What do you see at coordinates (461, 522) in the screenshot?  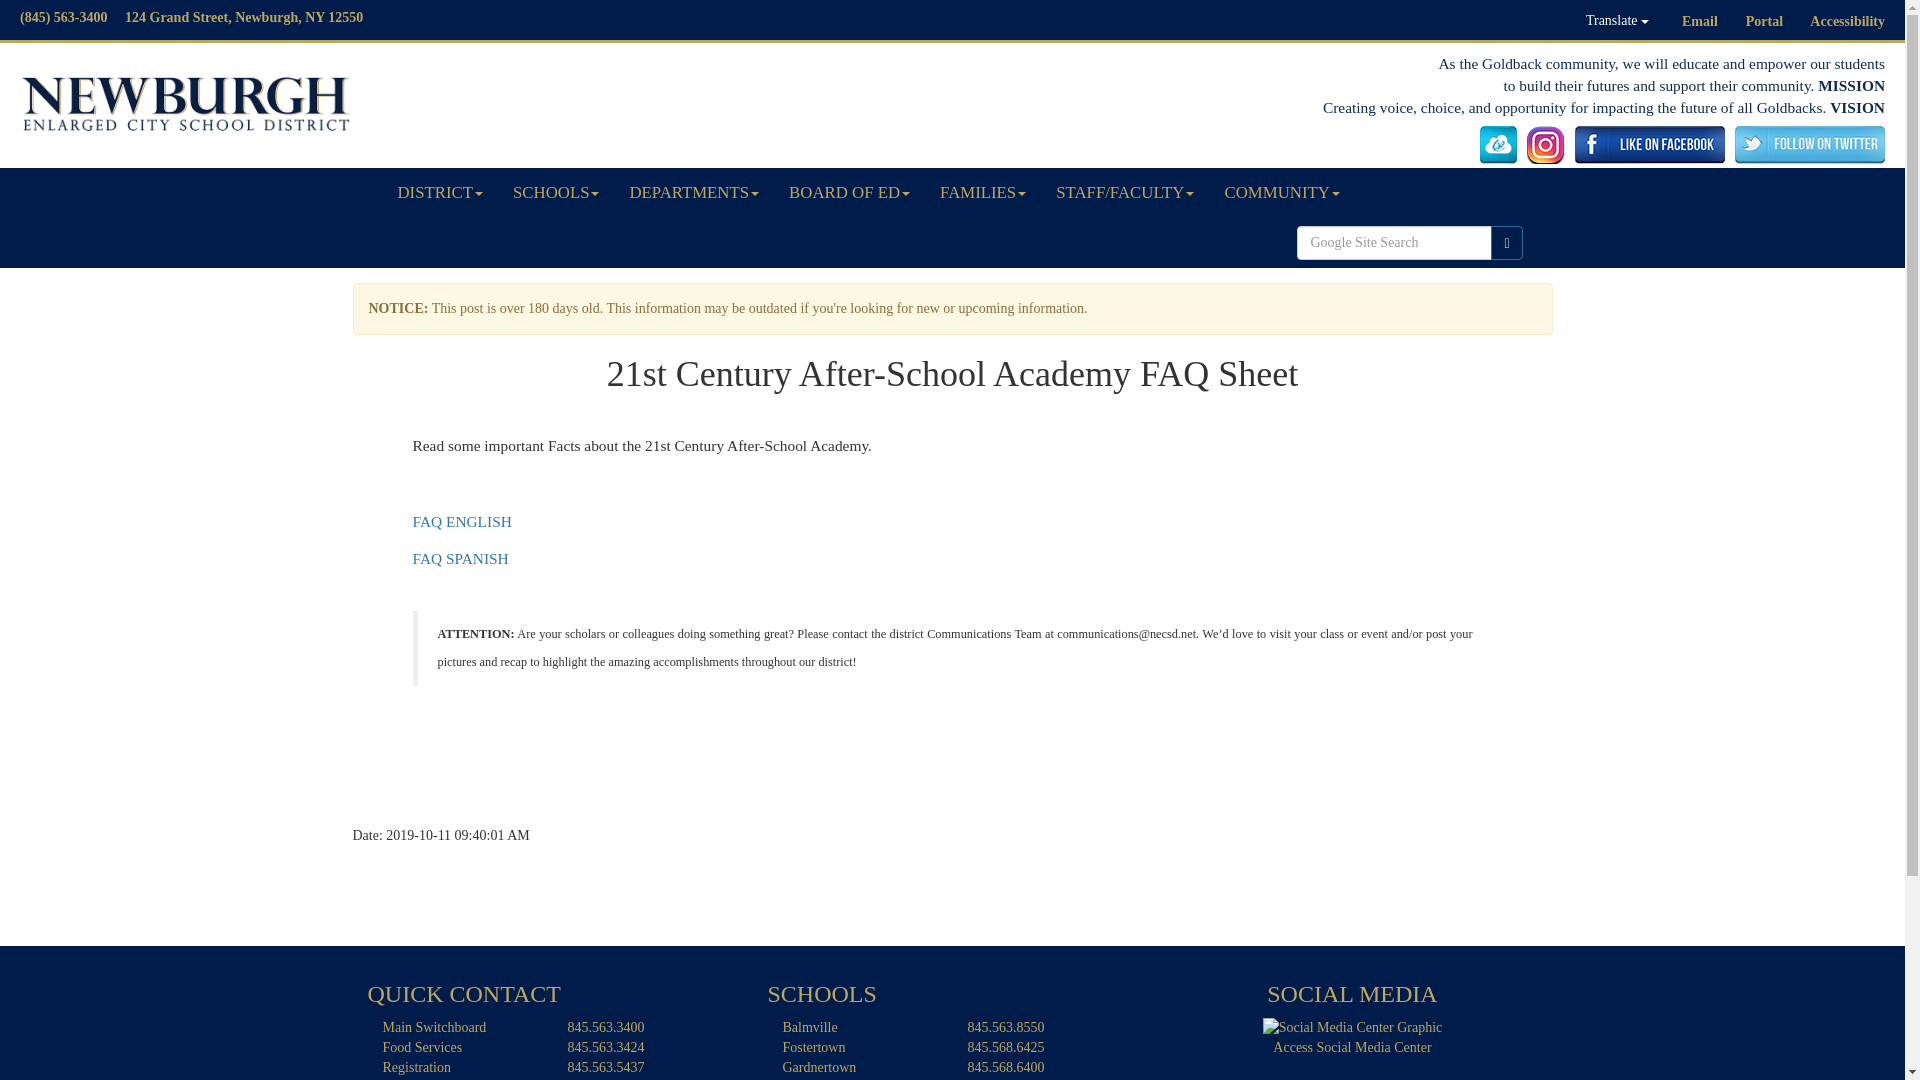 I see `FAQ ENGLISH` at bounding box center [461, 522].